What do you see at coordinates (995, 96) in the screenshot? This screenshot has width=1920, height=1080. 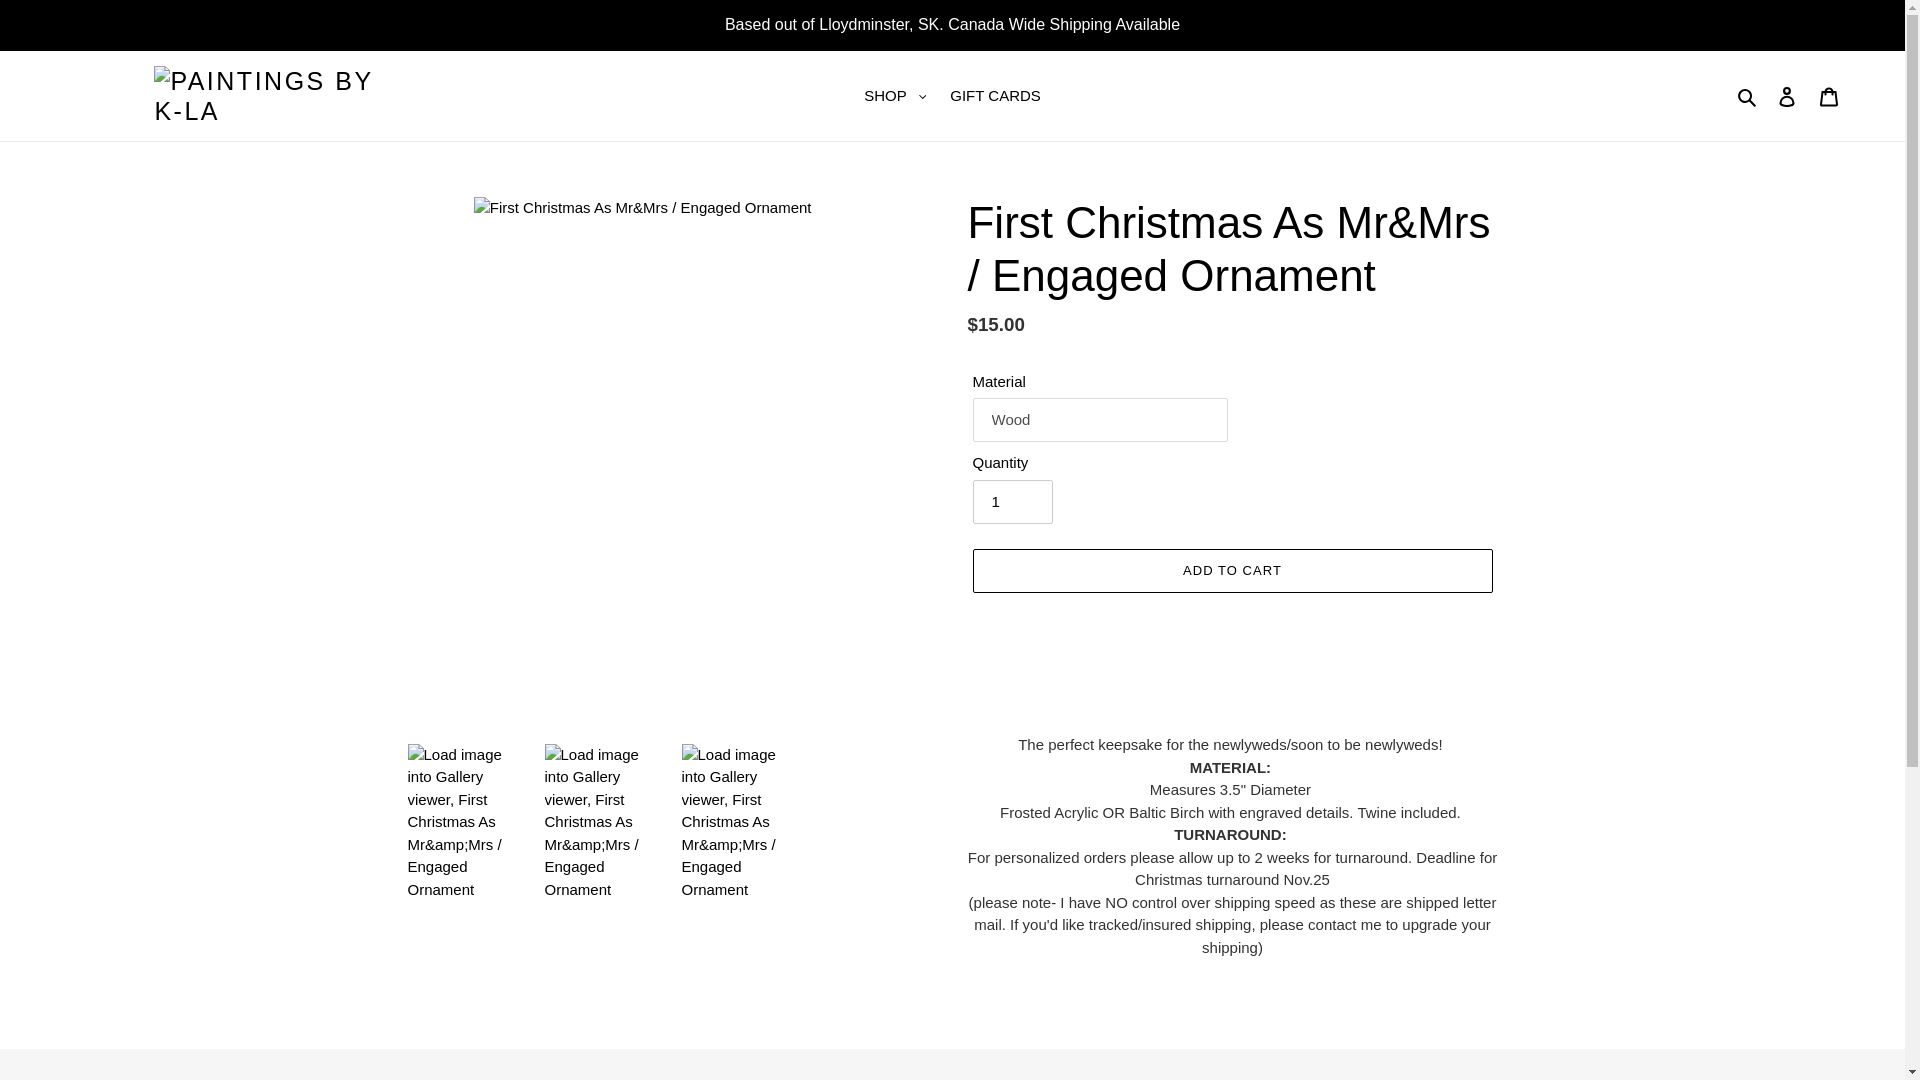 I see `GIFT CARDS` at bounding box center [995, 96].